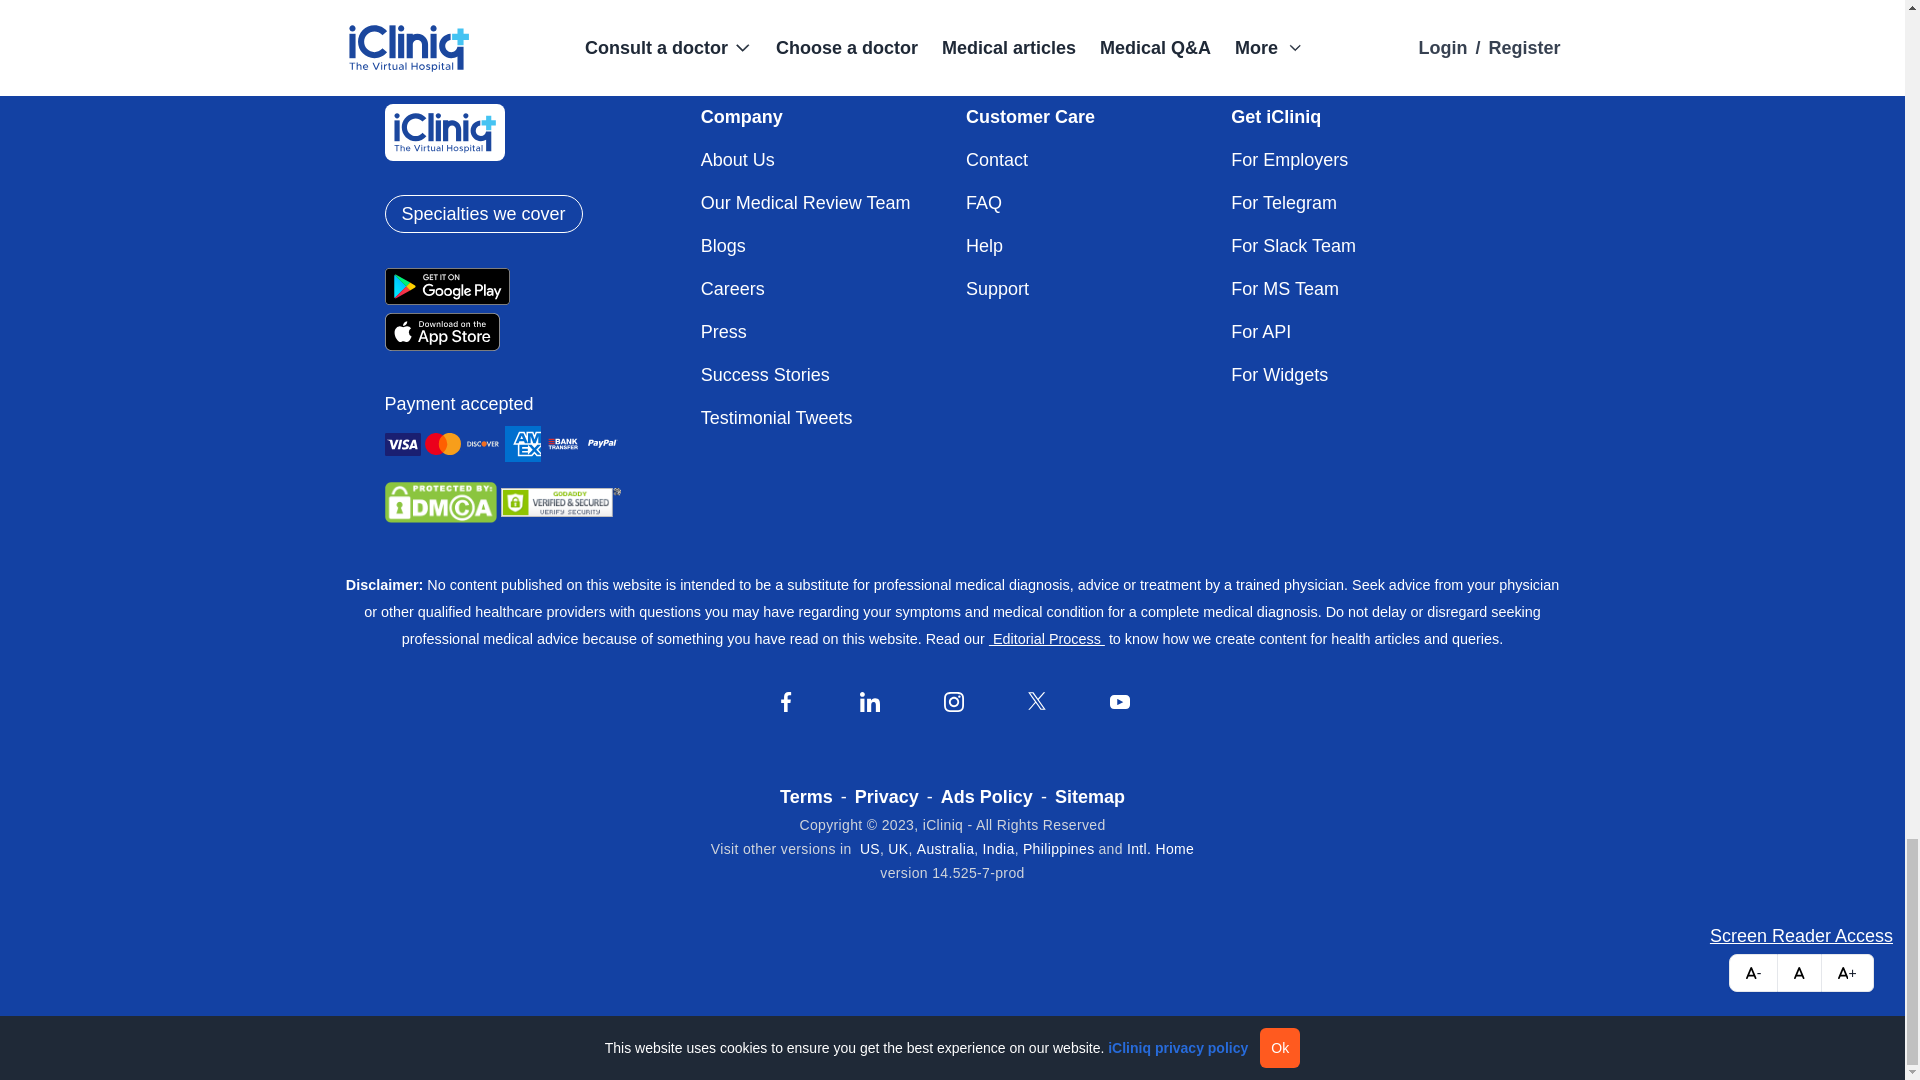 The image size is (1920, 1080). Describe the element at coordinates (1036, 700) in the screenshot. I see `twitter` at that location.